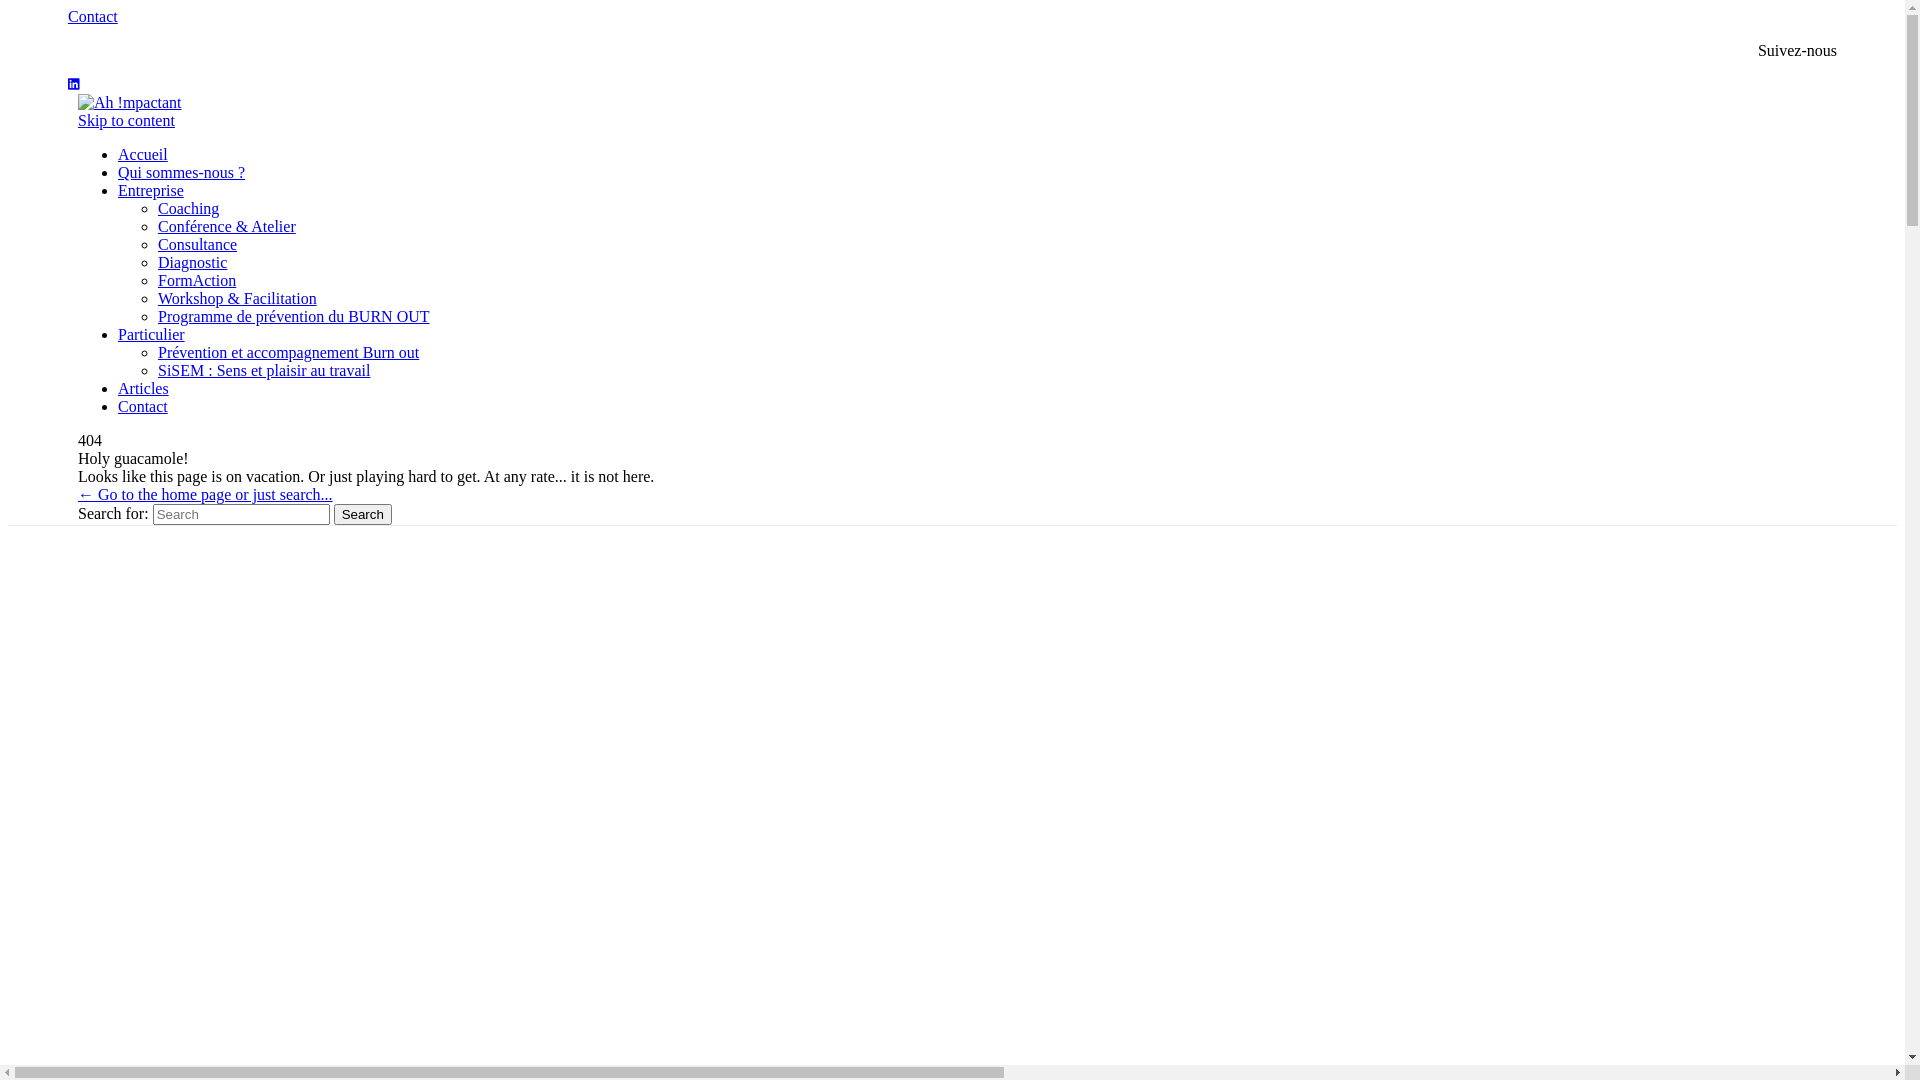 The height and width of the screenshot is (1080, 1920). What do you see at coordinates (143, 154) in the screenshot?
I see `Accueil` at bounding box center [143, 154].